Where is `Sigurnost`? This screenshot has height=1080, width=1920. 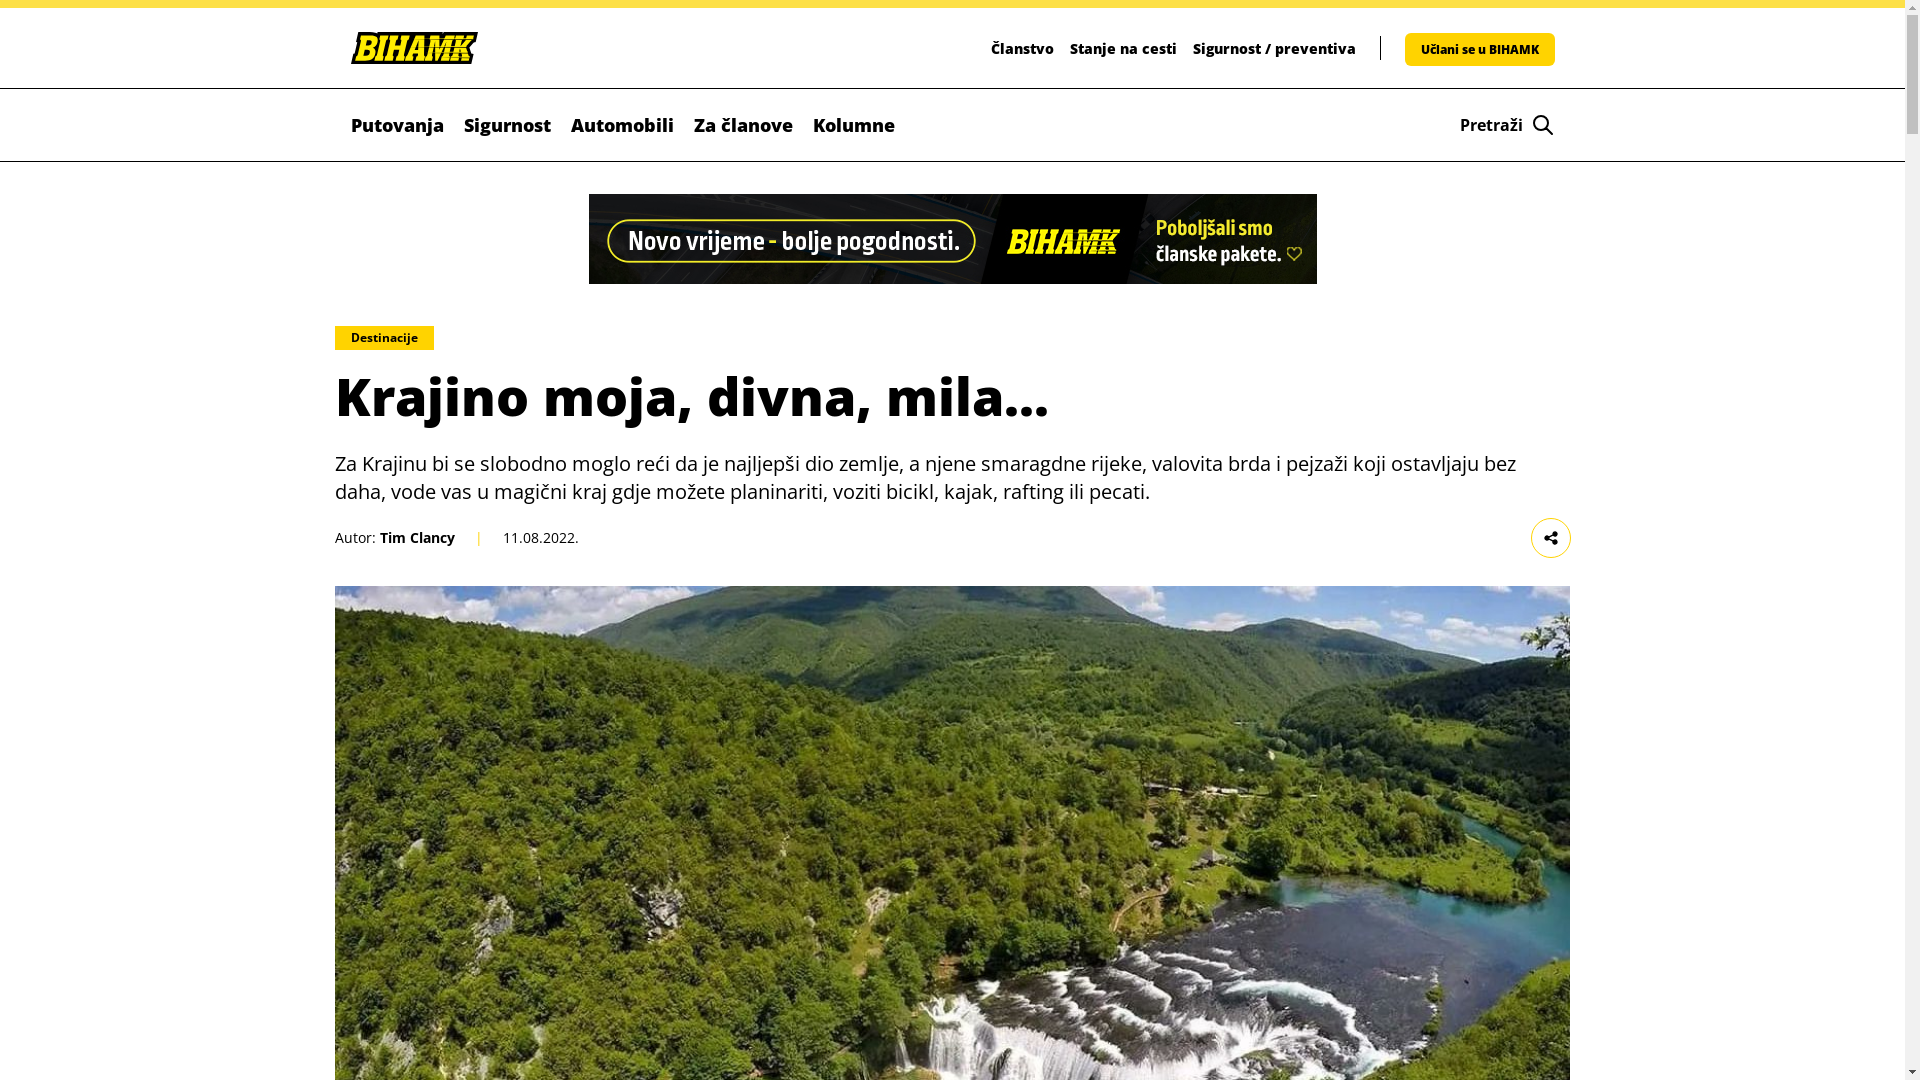 Sigurnost is located at coordinates (508, 125).